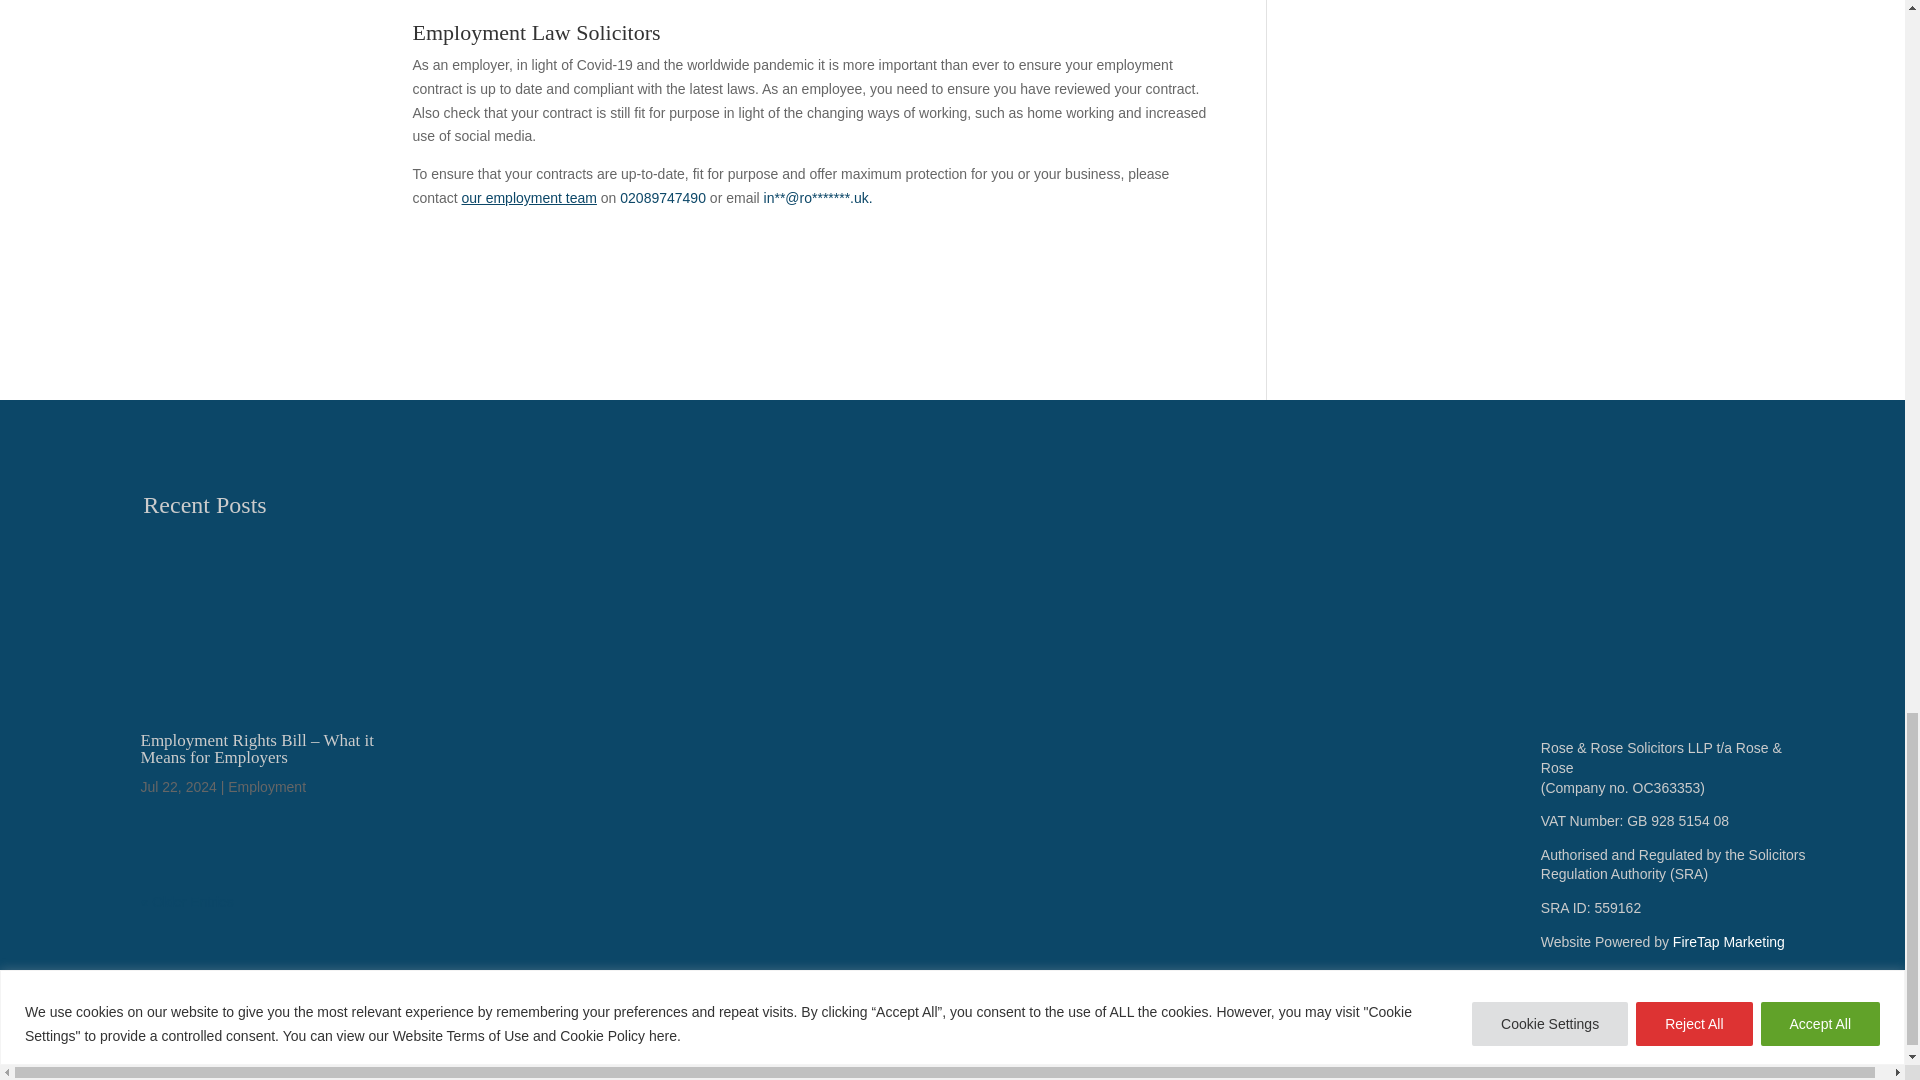 The width and height of the screenshot is (1920, 1080). I want to click on Call 02089747490 via 3CX, so click(663, 198).